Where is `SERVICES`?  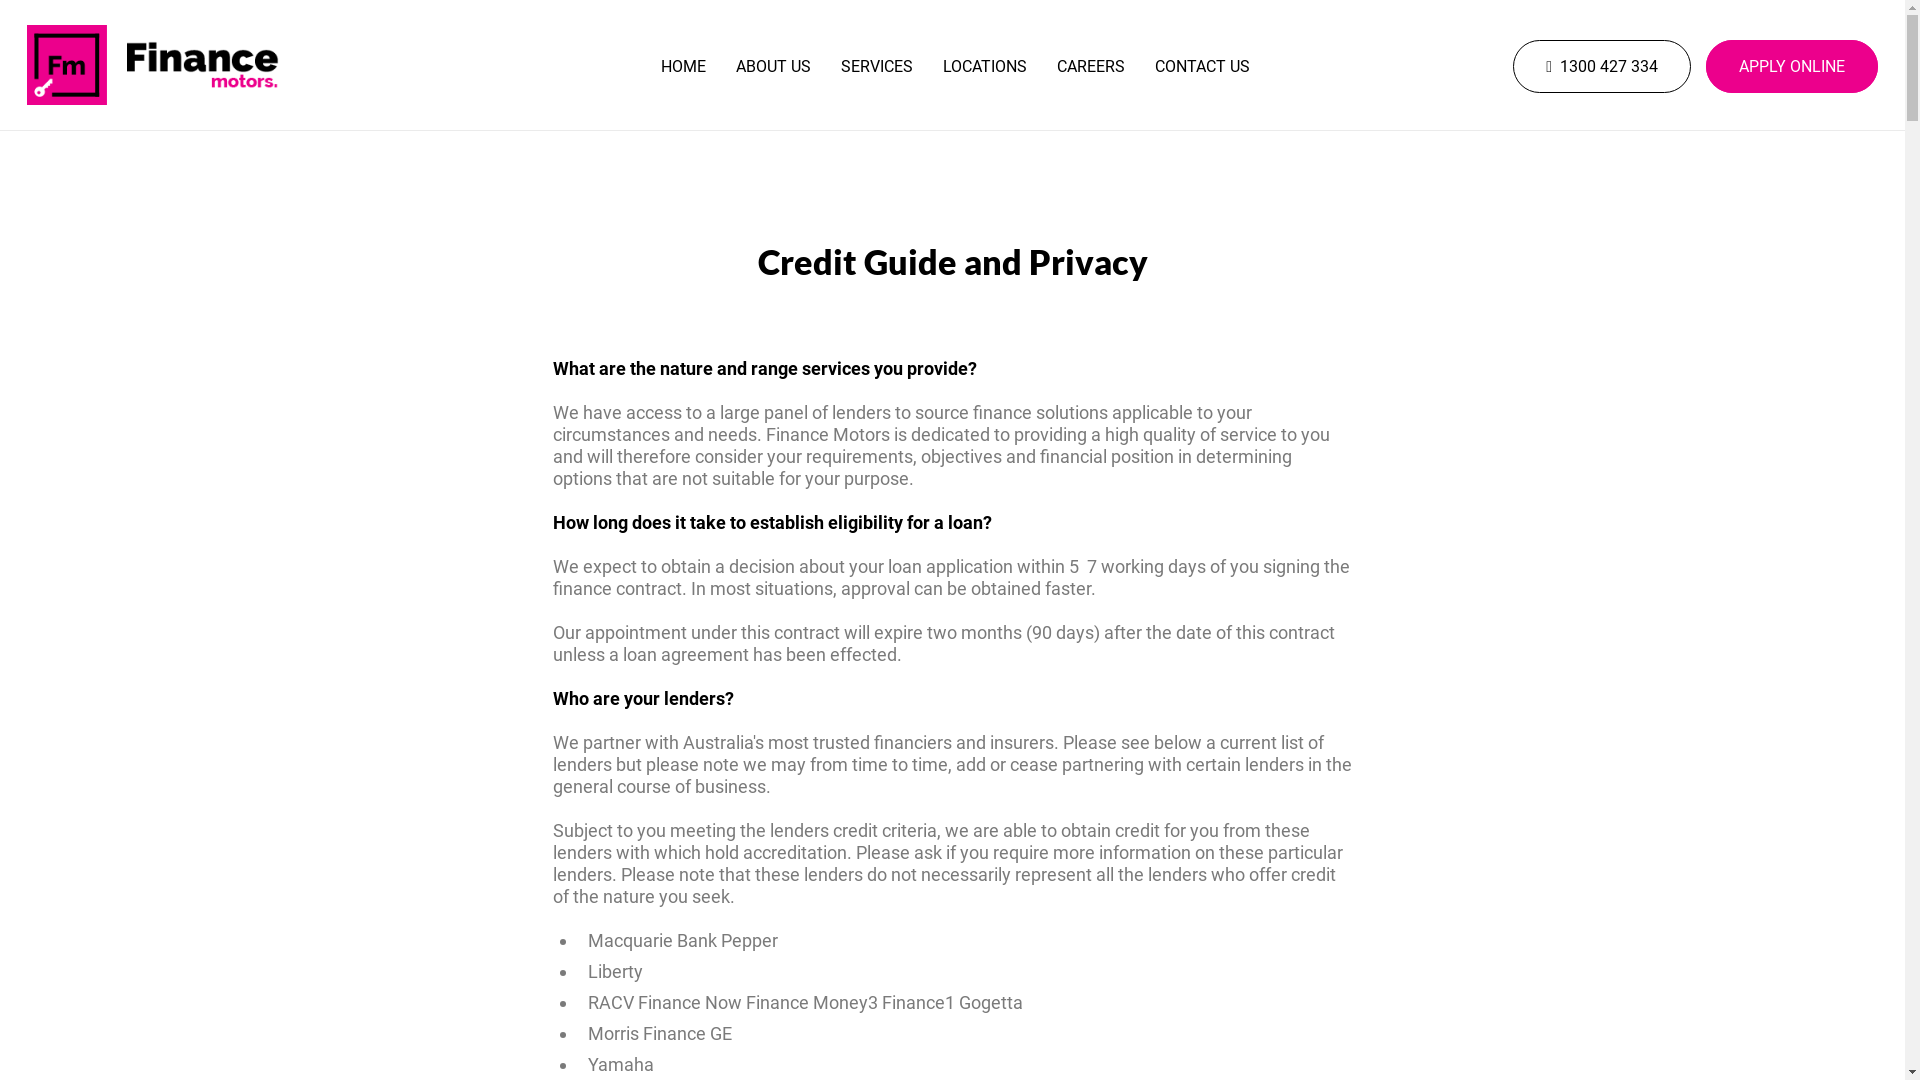
SERVICES is located at coordinates (877, 66).